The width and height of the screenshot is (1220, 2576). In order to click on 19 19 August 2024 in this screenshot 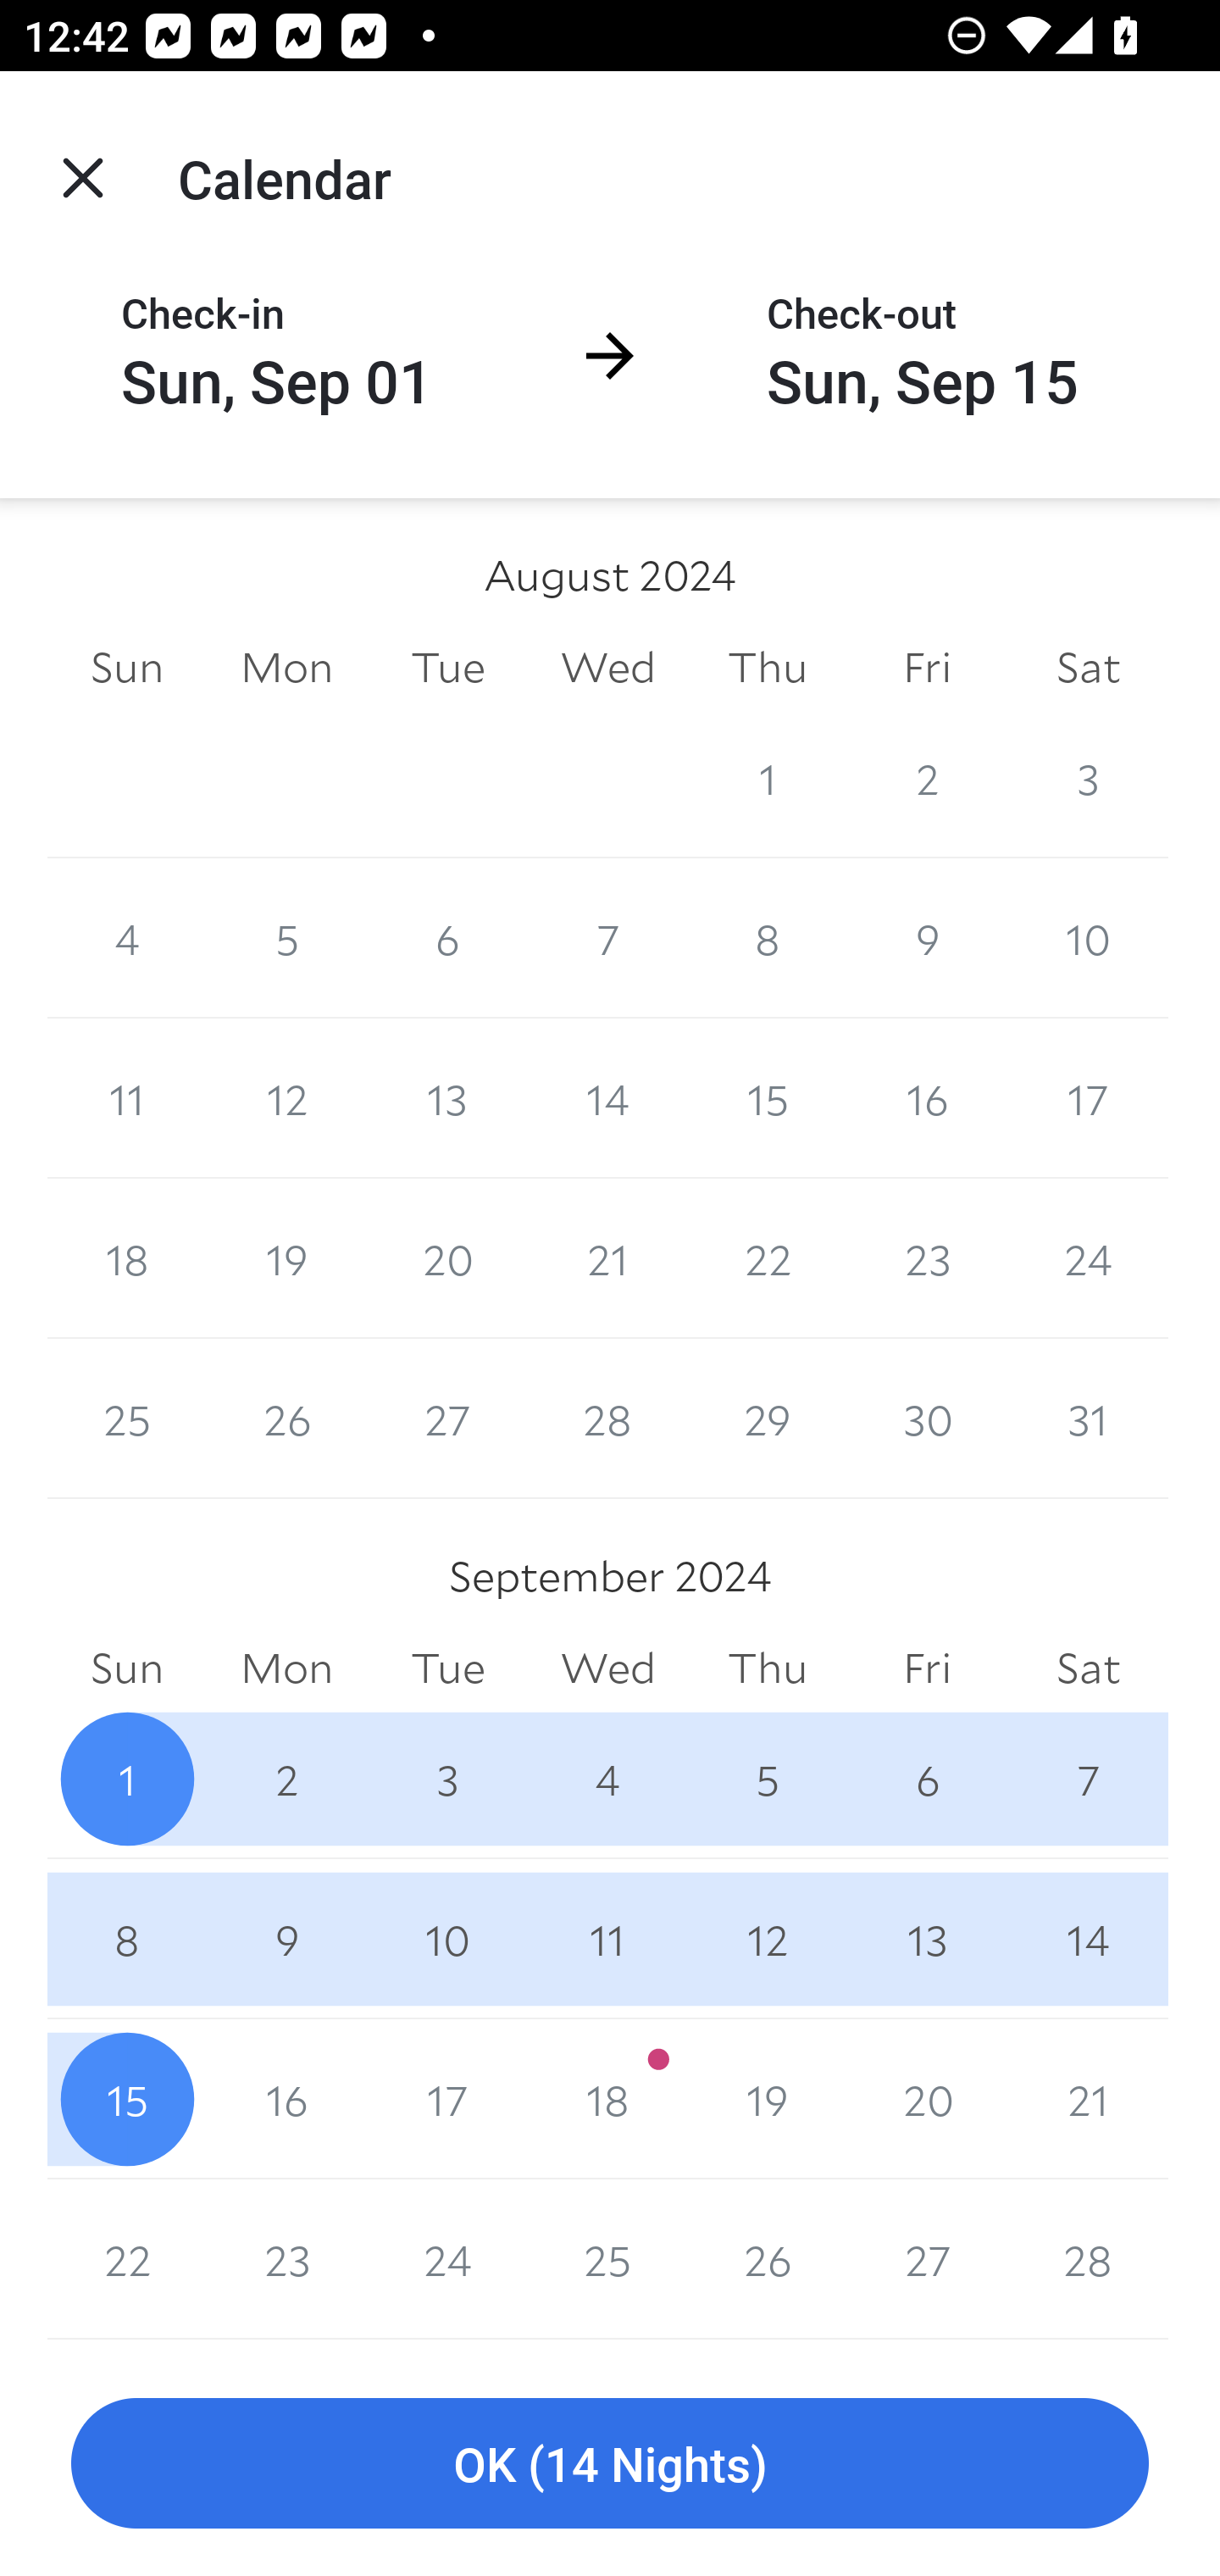, I will do `click(286, 1259)`.